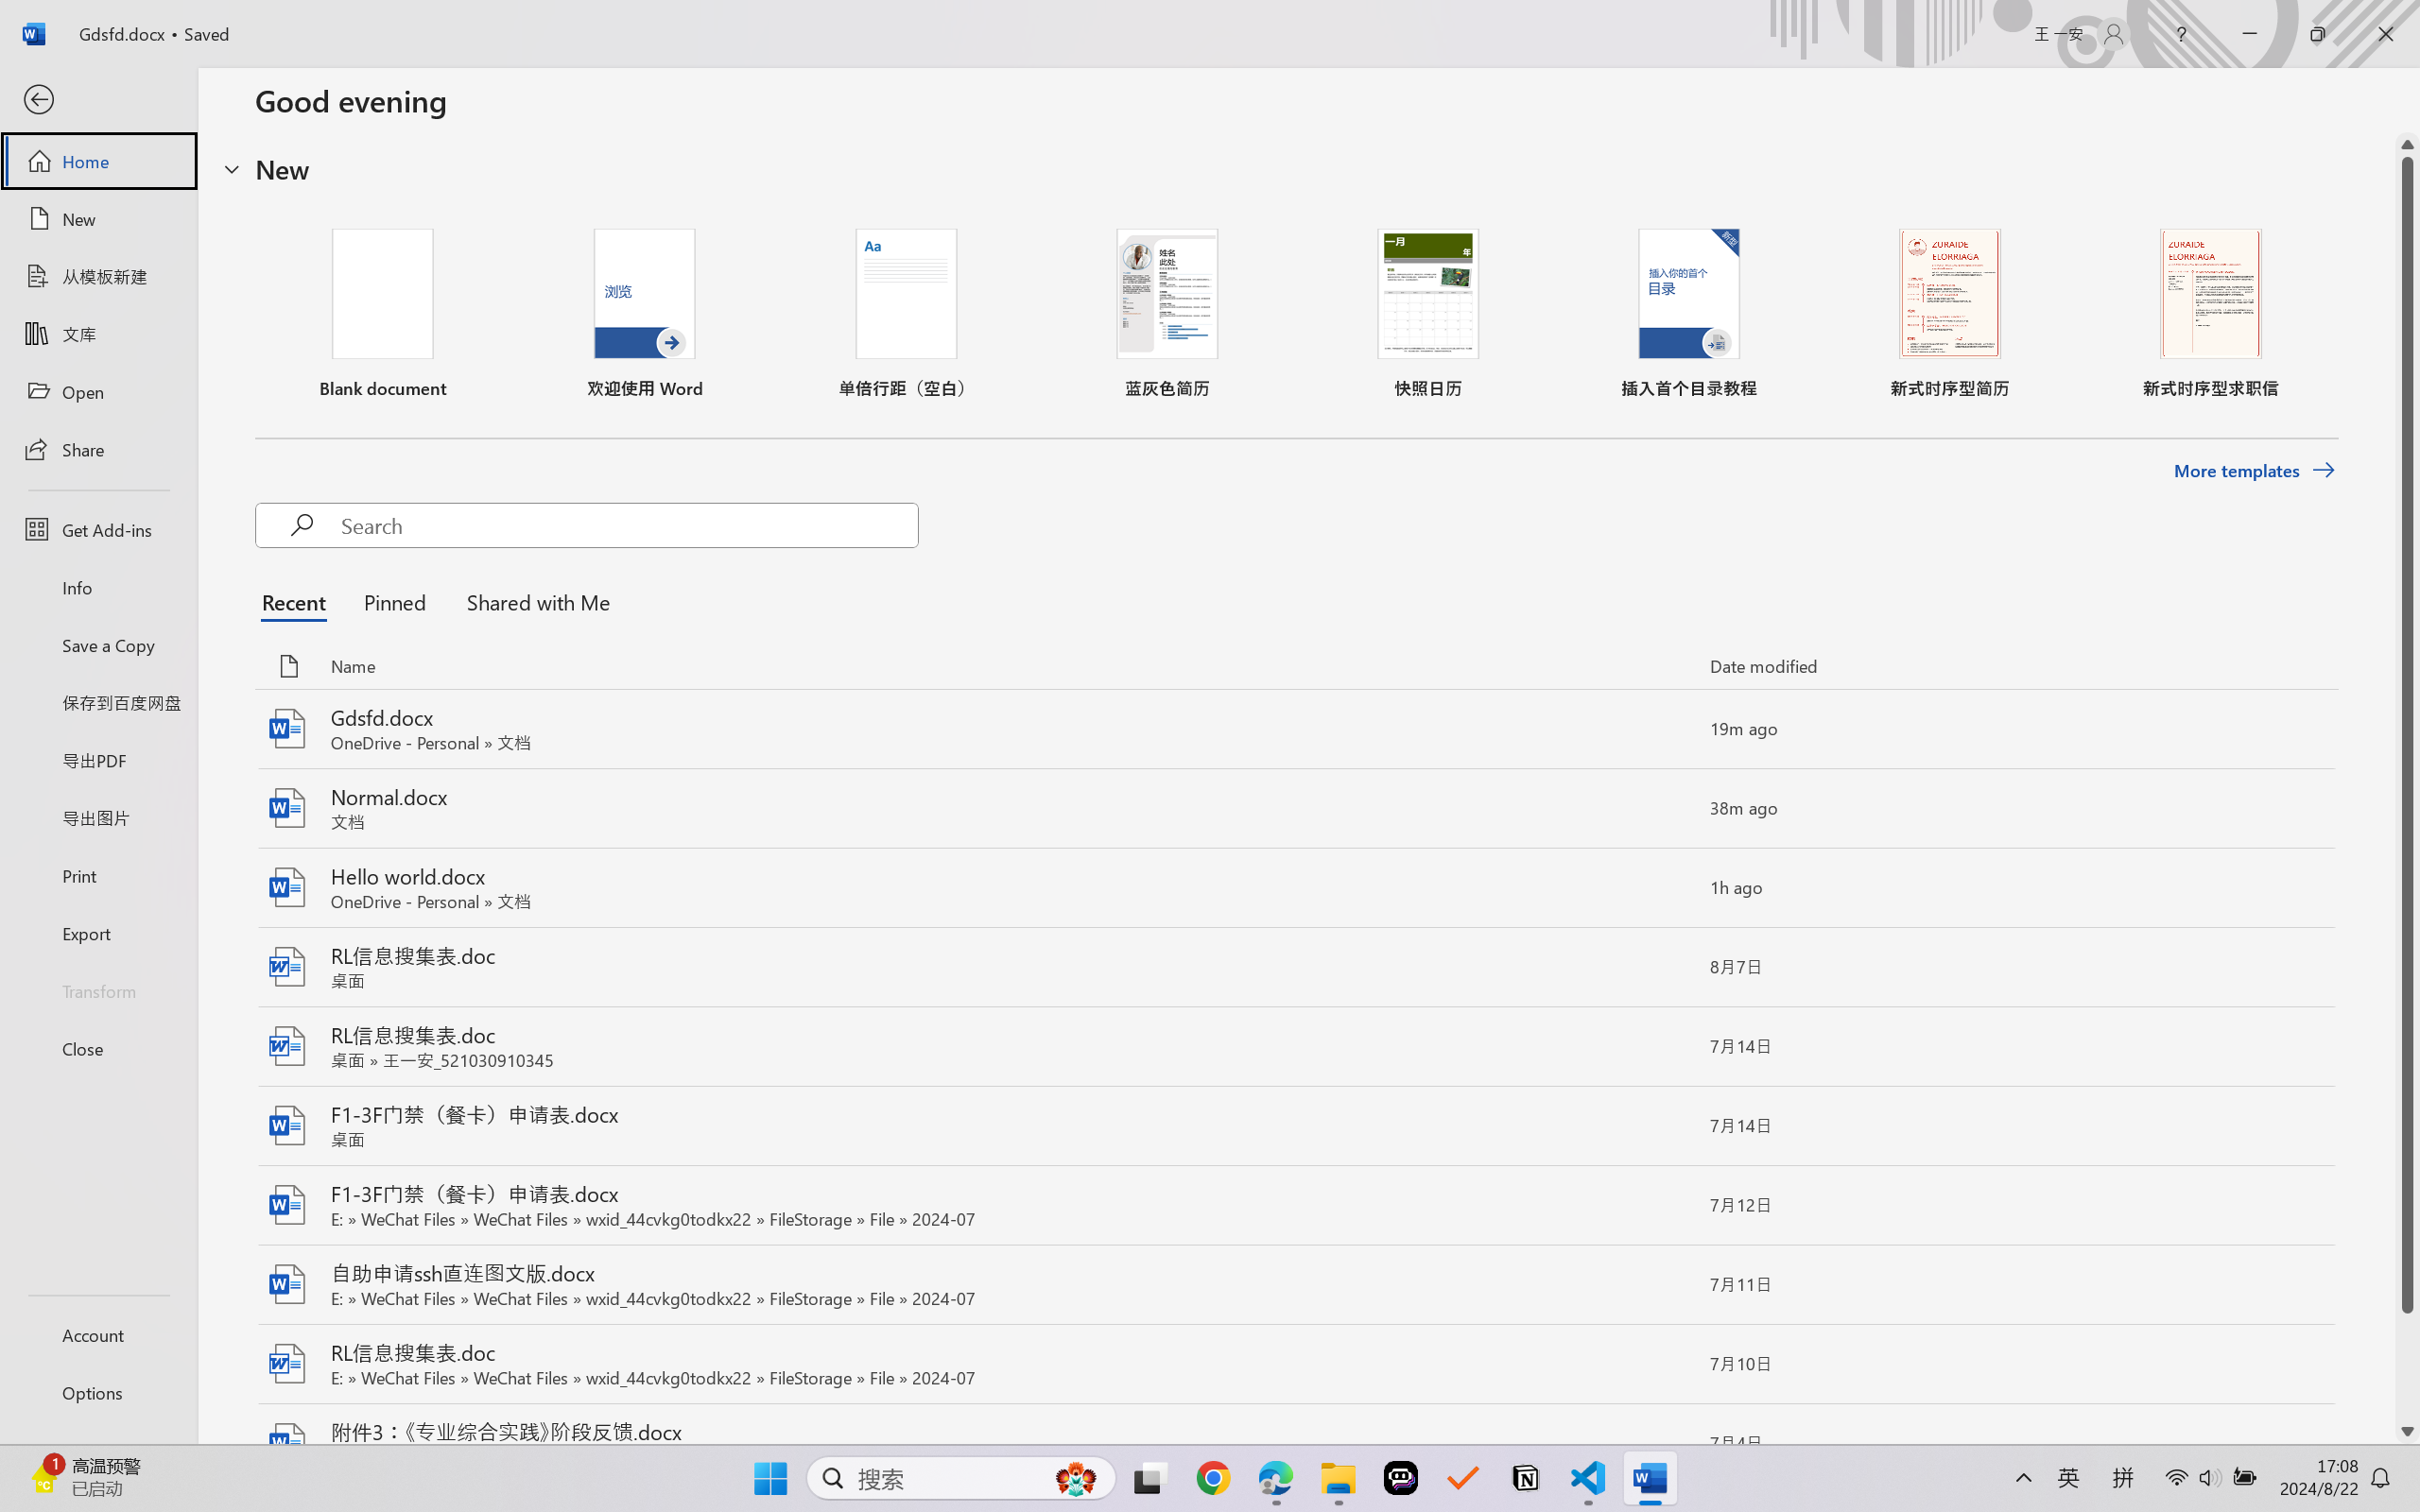  What do you see at coordinates (85, 109) in the screenshot?
I see `Insert Layout` at bounding box center [85, 109].